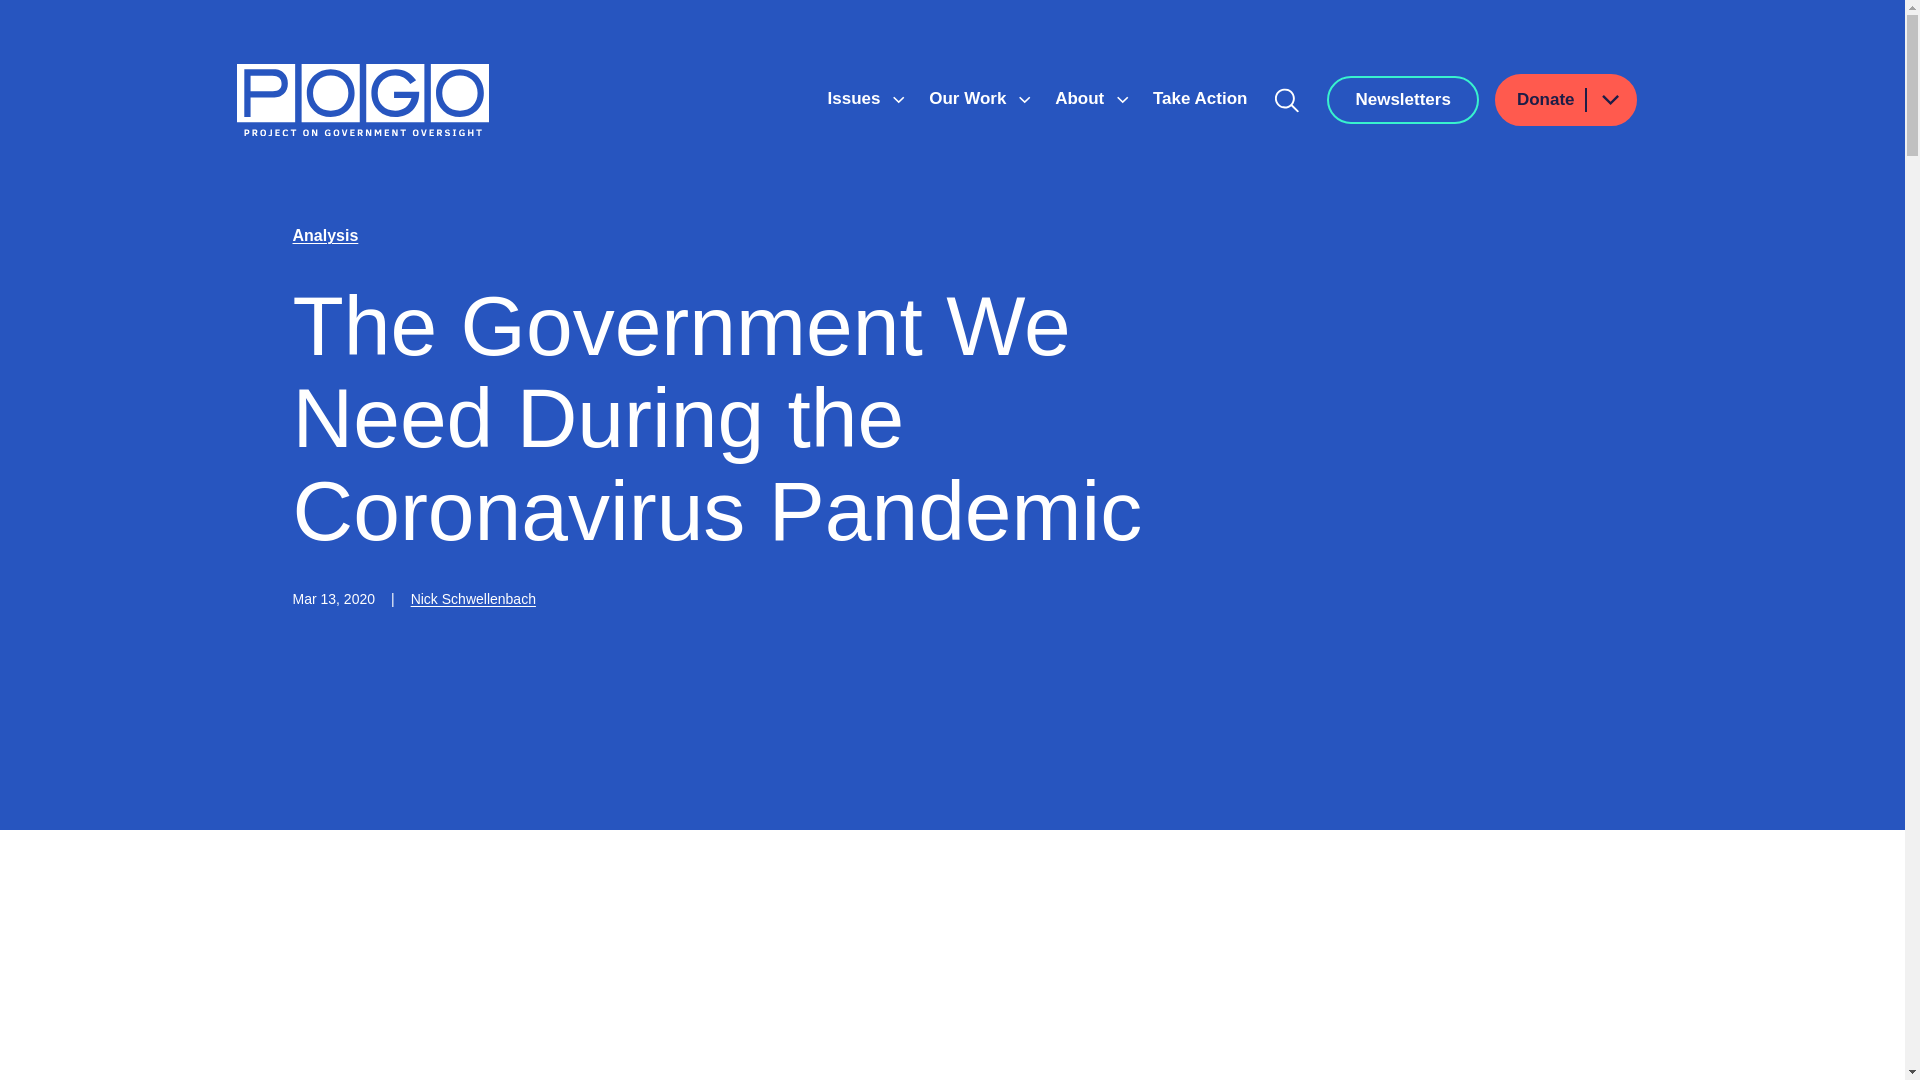  I want to click on Show submenu for Our Work, so click(1025, 100).